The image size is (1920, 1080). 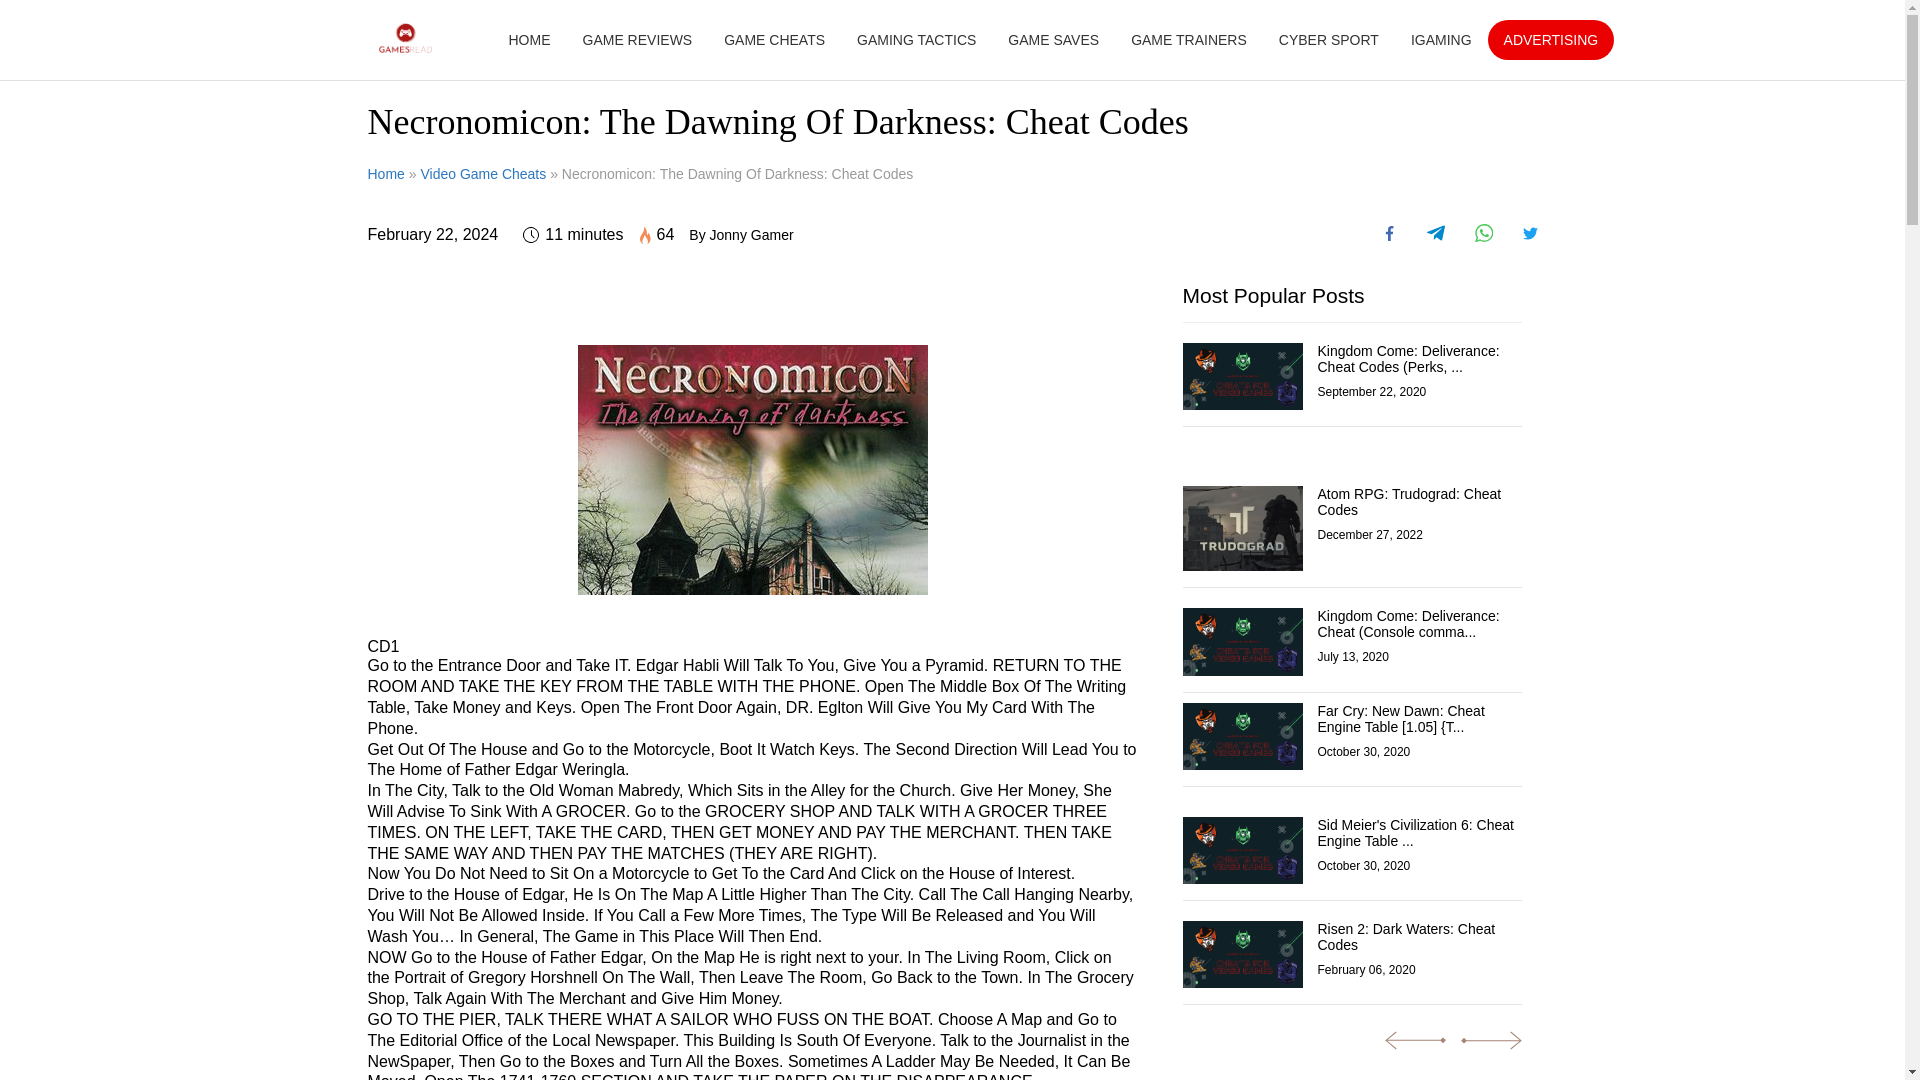 What do you see at coordinates (1053, 40) in the screenshot?
I see `GAME SAVES` at bounding box center [1053, 40].